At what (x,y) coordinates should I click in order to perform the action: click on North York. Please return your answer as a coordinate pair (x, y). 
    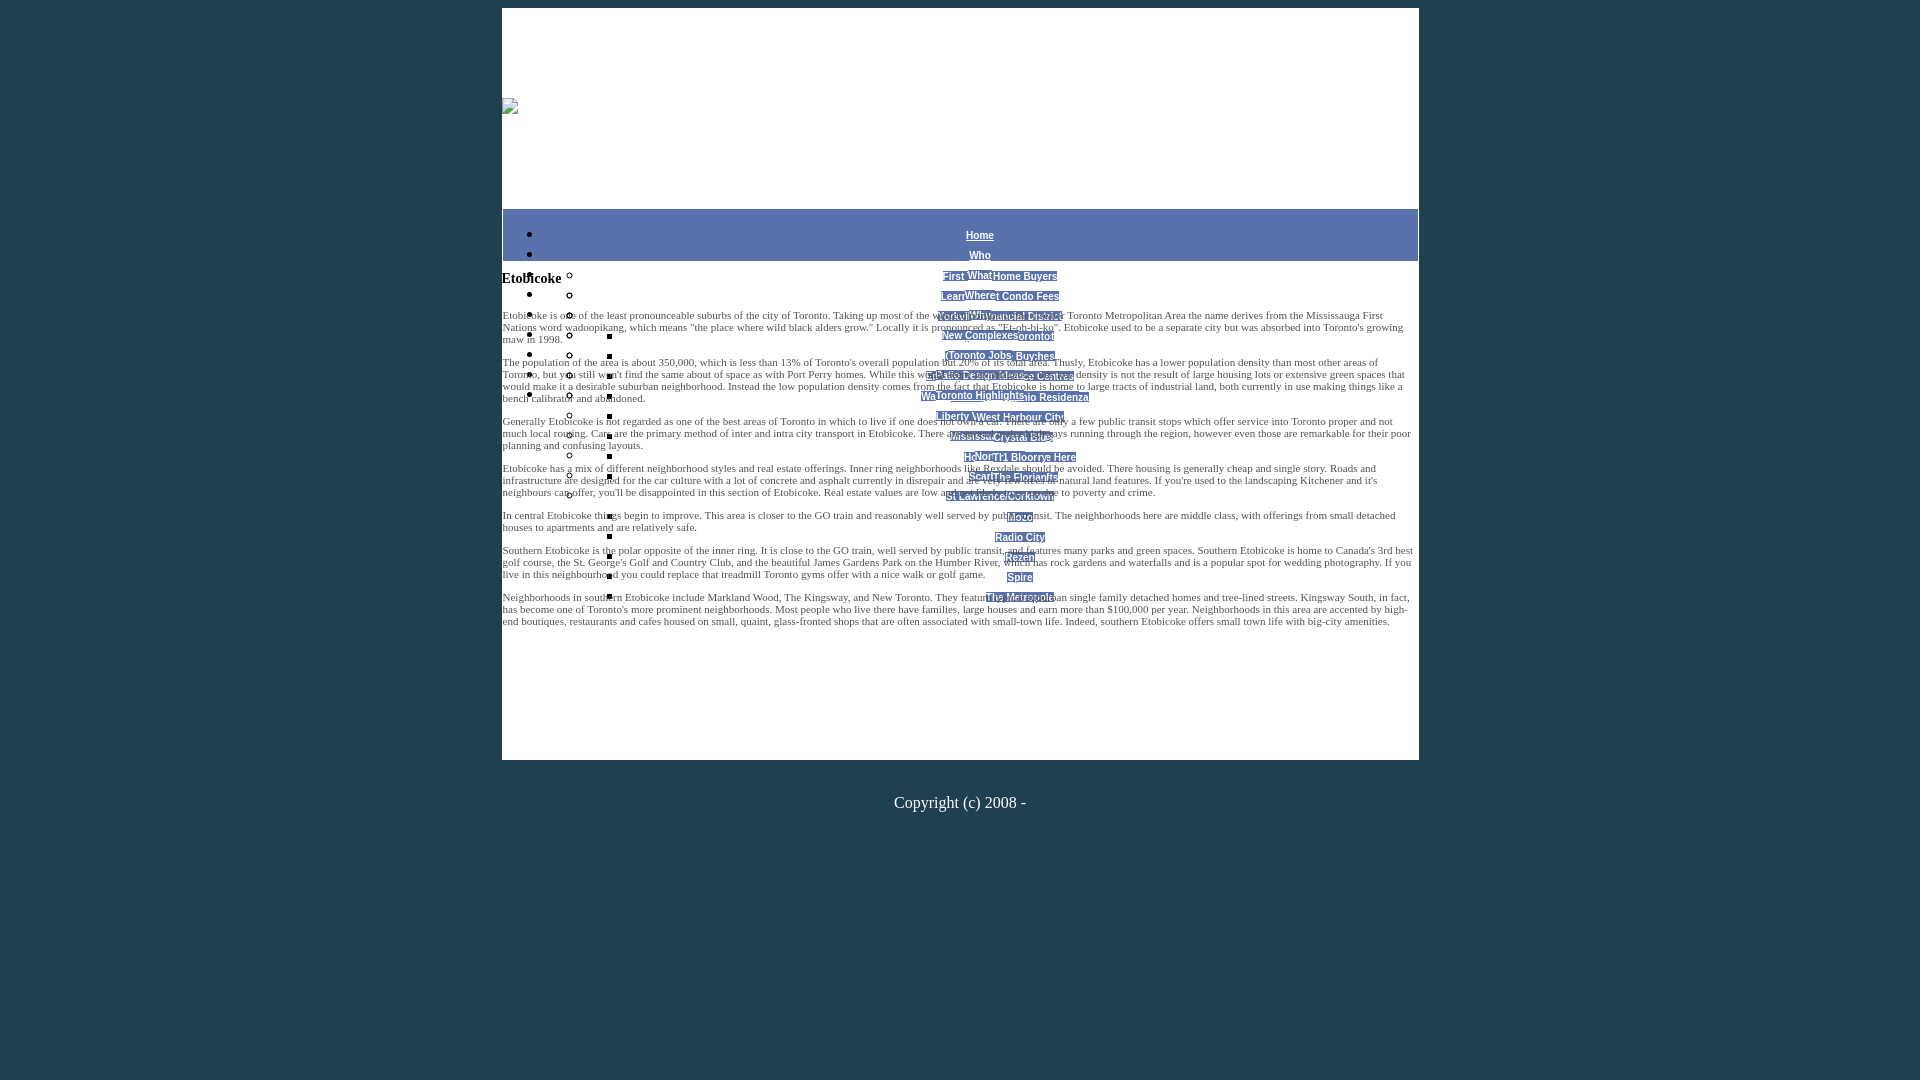
    Looking at the image, I should click on (1000, 456).